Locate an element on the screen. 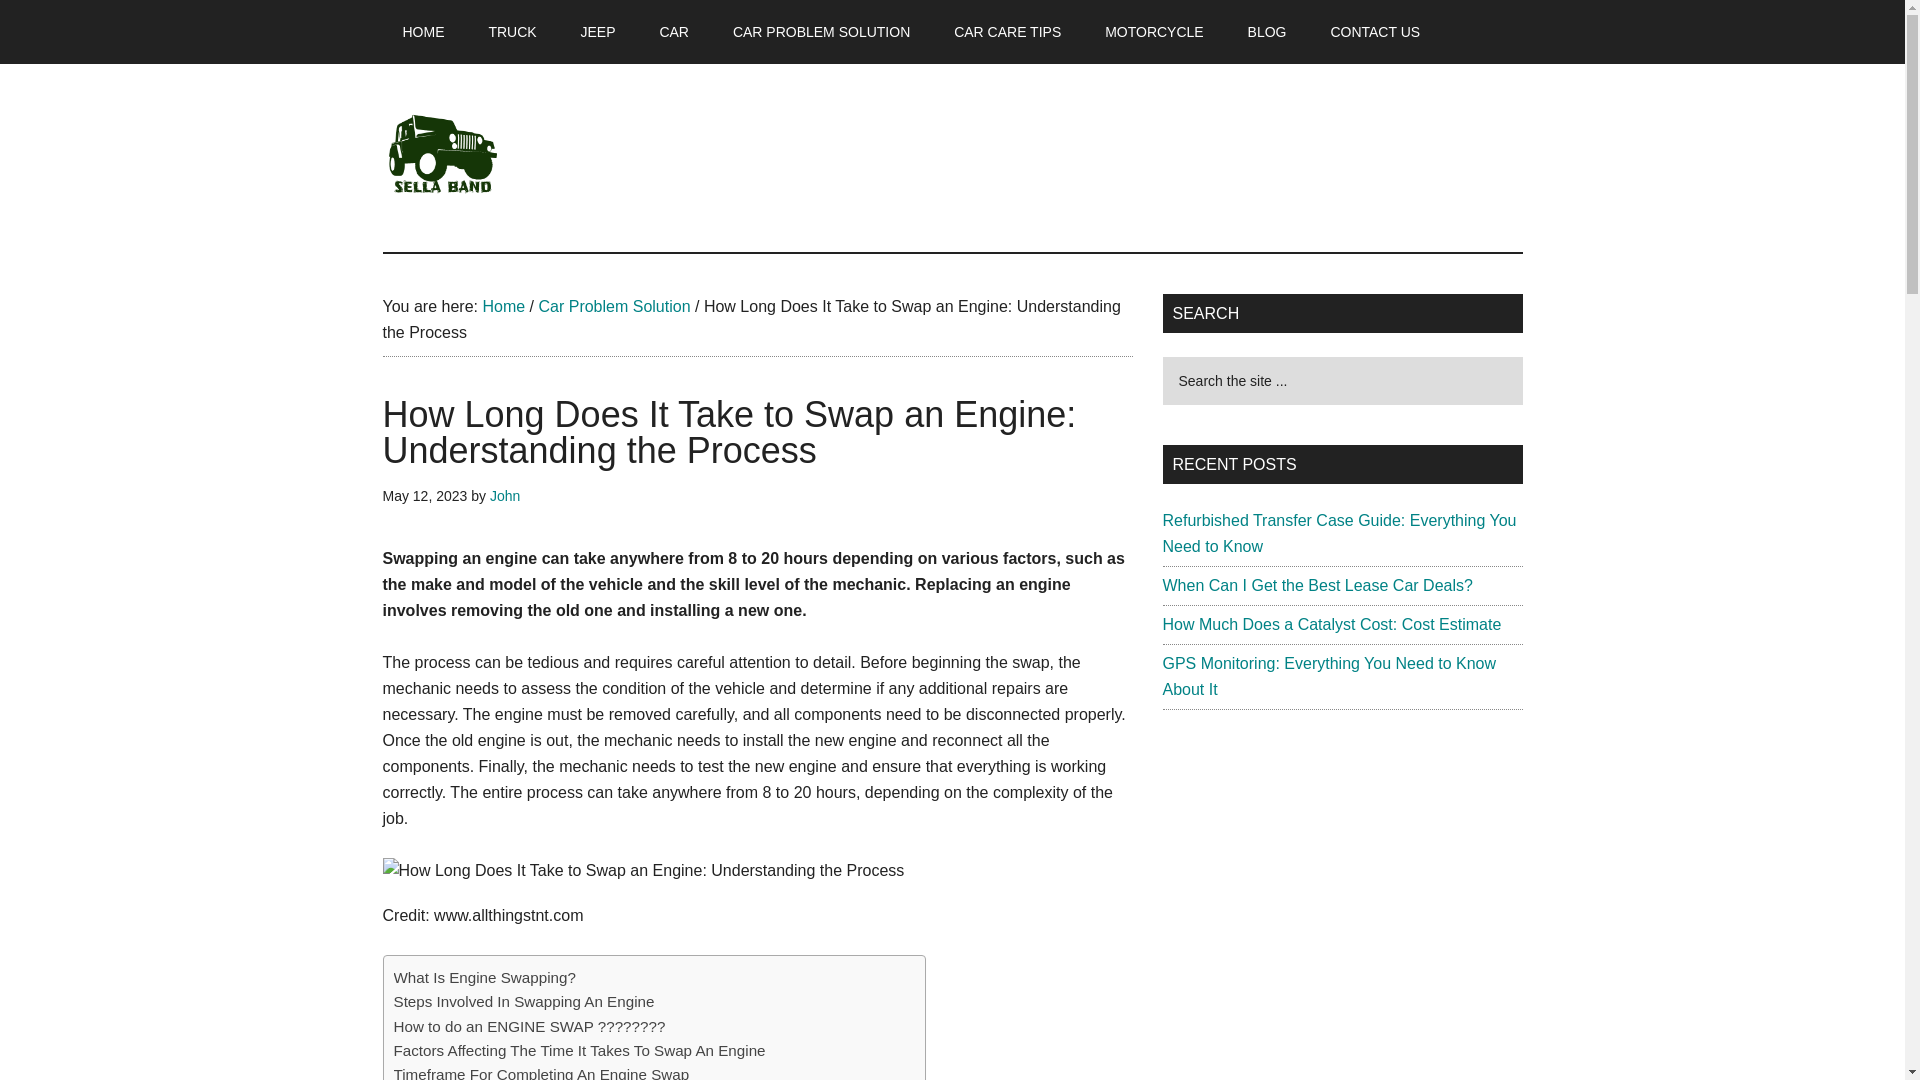  How Much Does a Catalyst Cost: Cost Estimate is located at coordinates (1331, 624).